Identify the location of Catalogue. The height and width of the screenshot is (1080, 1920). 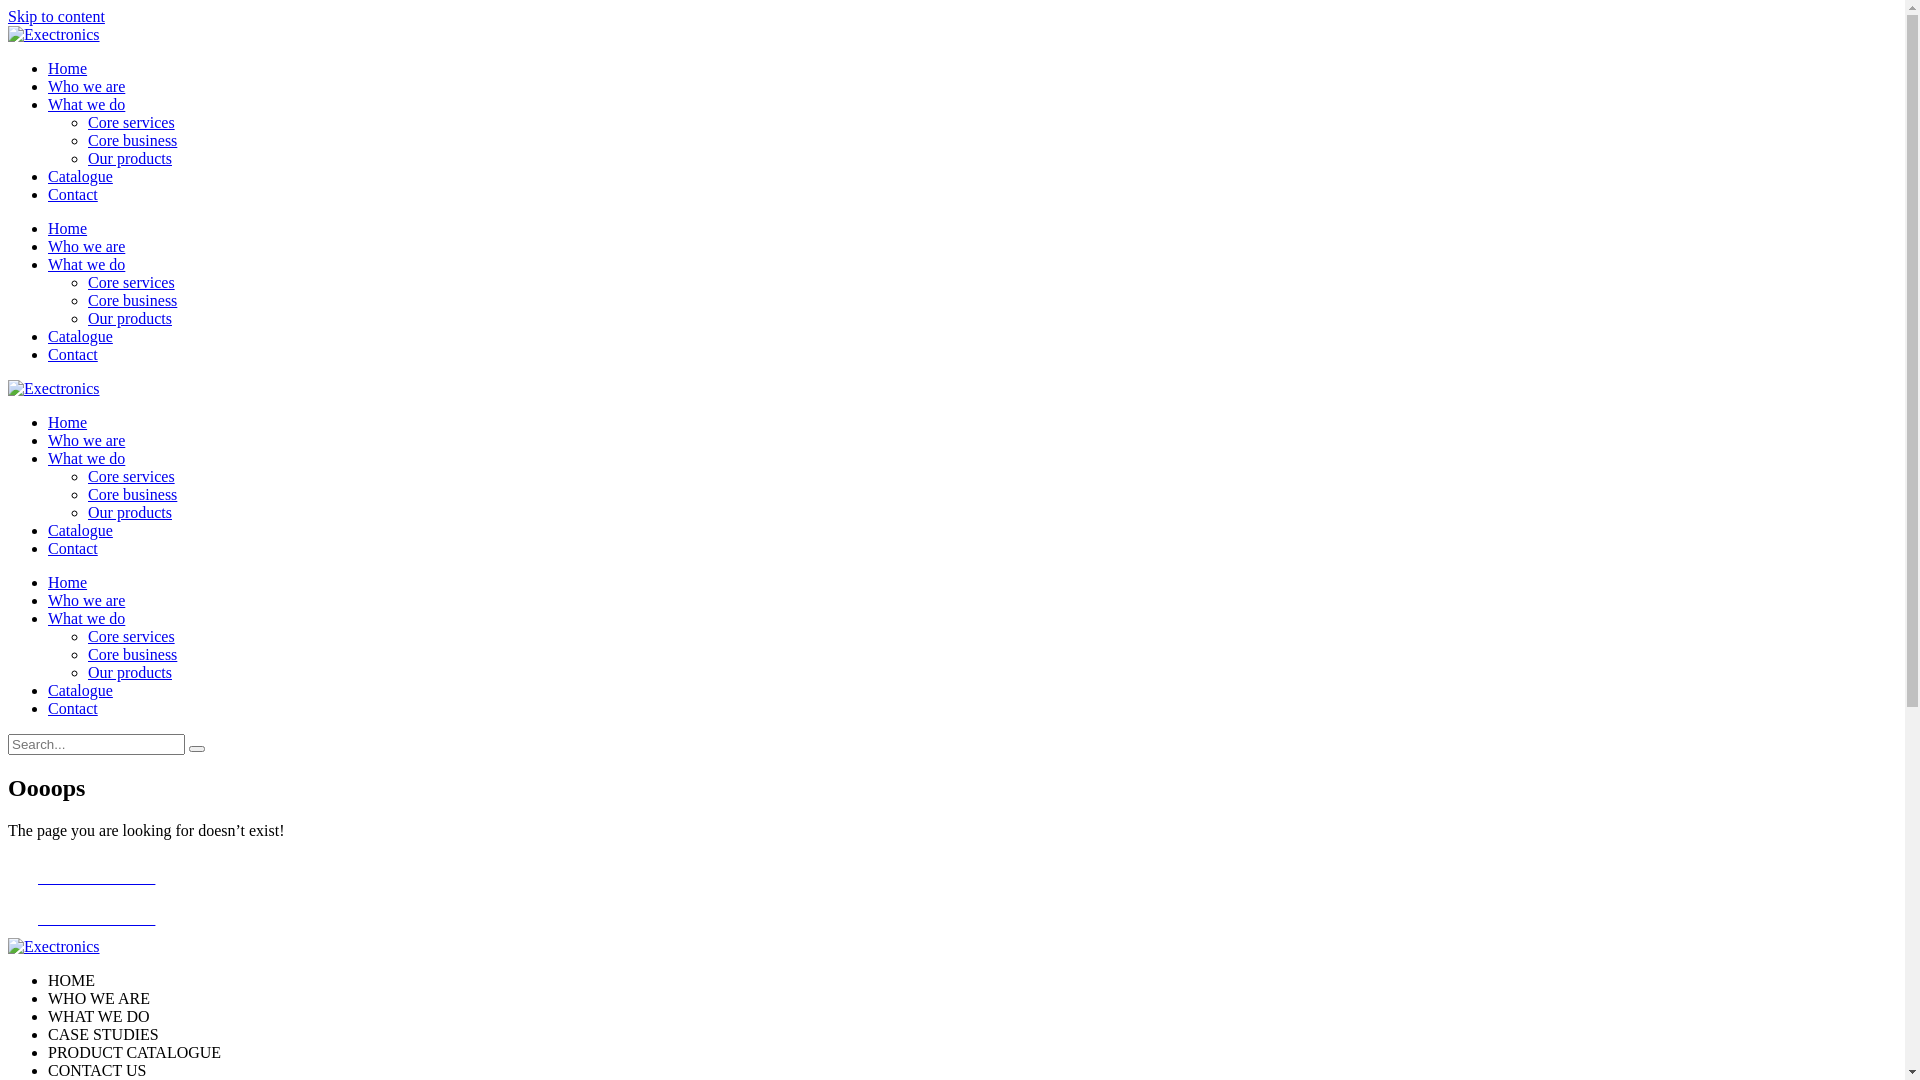
(80, 336).